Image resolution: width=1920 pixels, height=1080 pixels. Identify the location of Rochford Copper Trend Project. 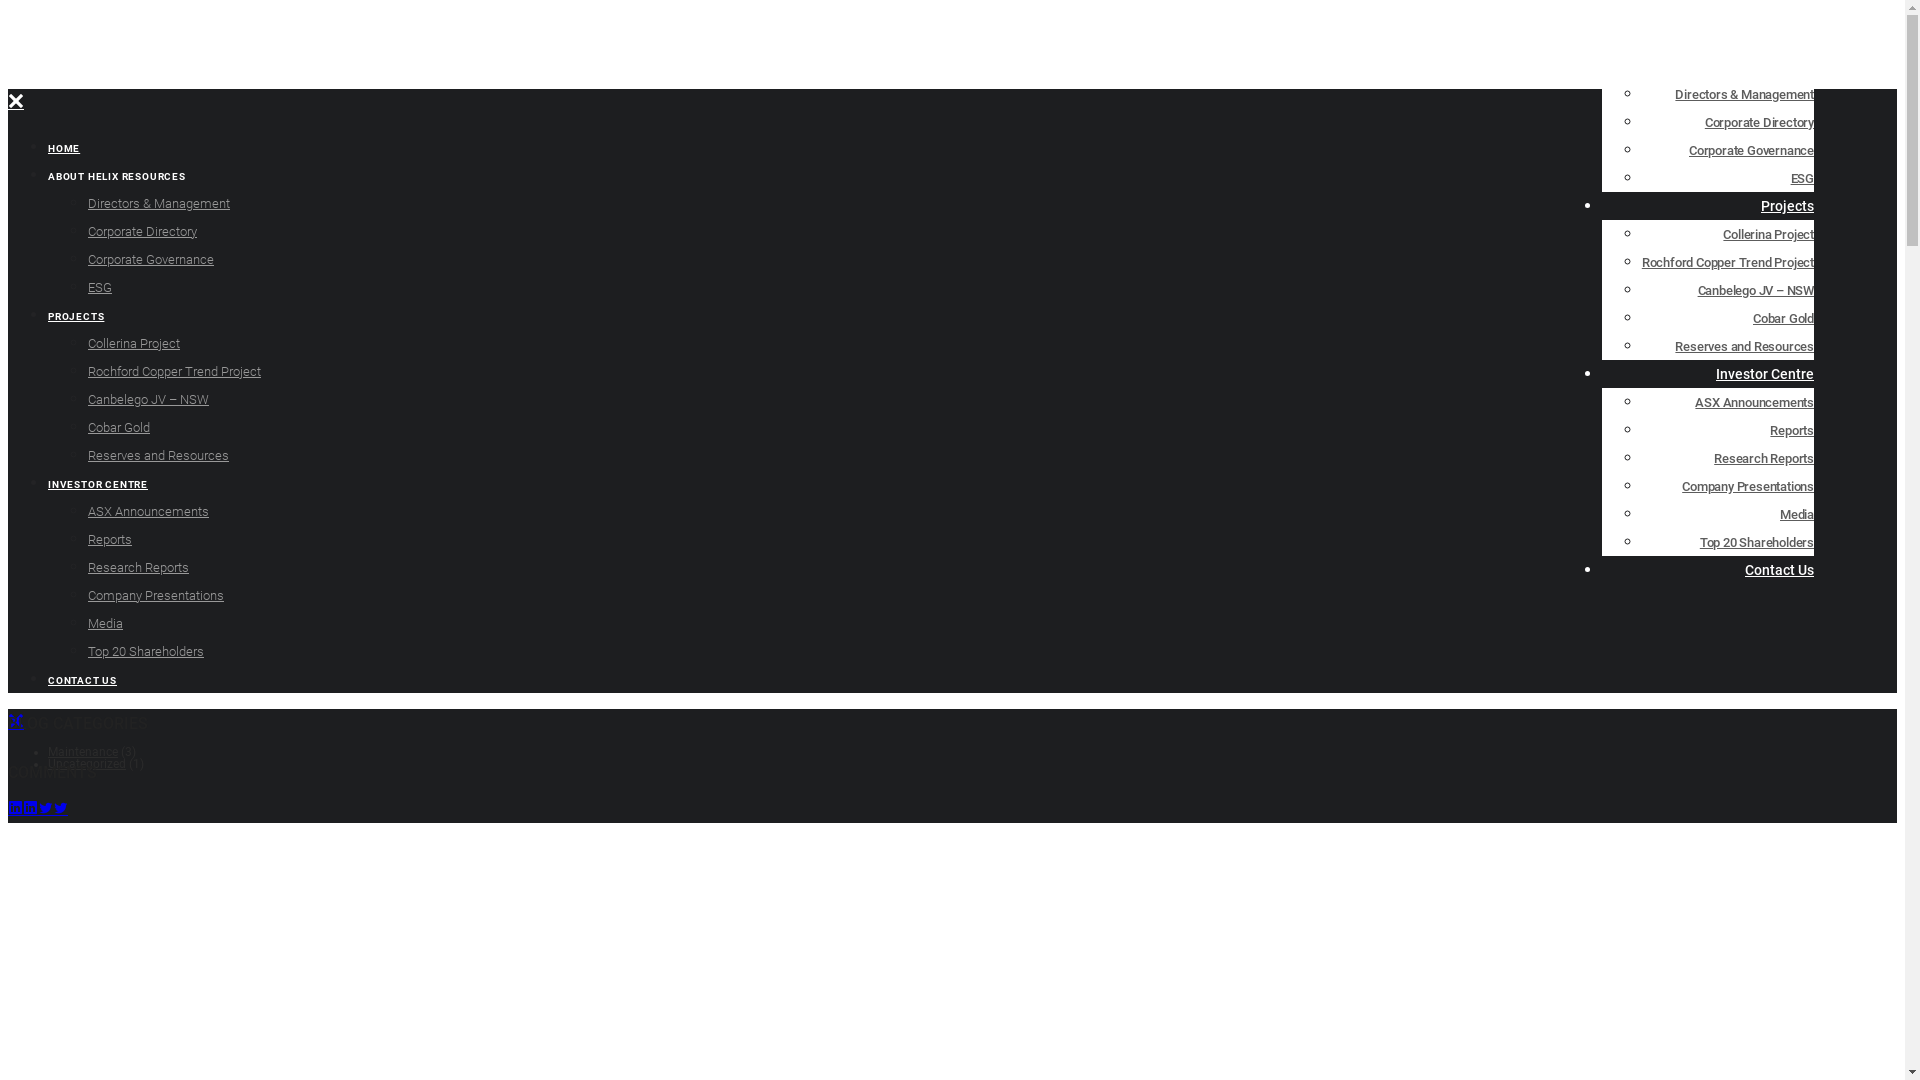
(174, 372).